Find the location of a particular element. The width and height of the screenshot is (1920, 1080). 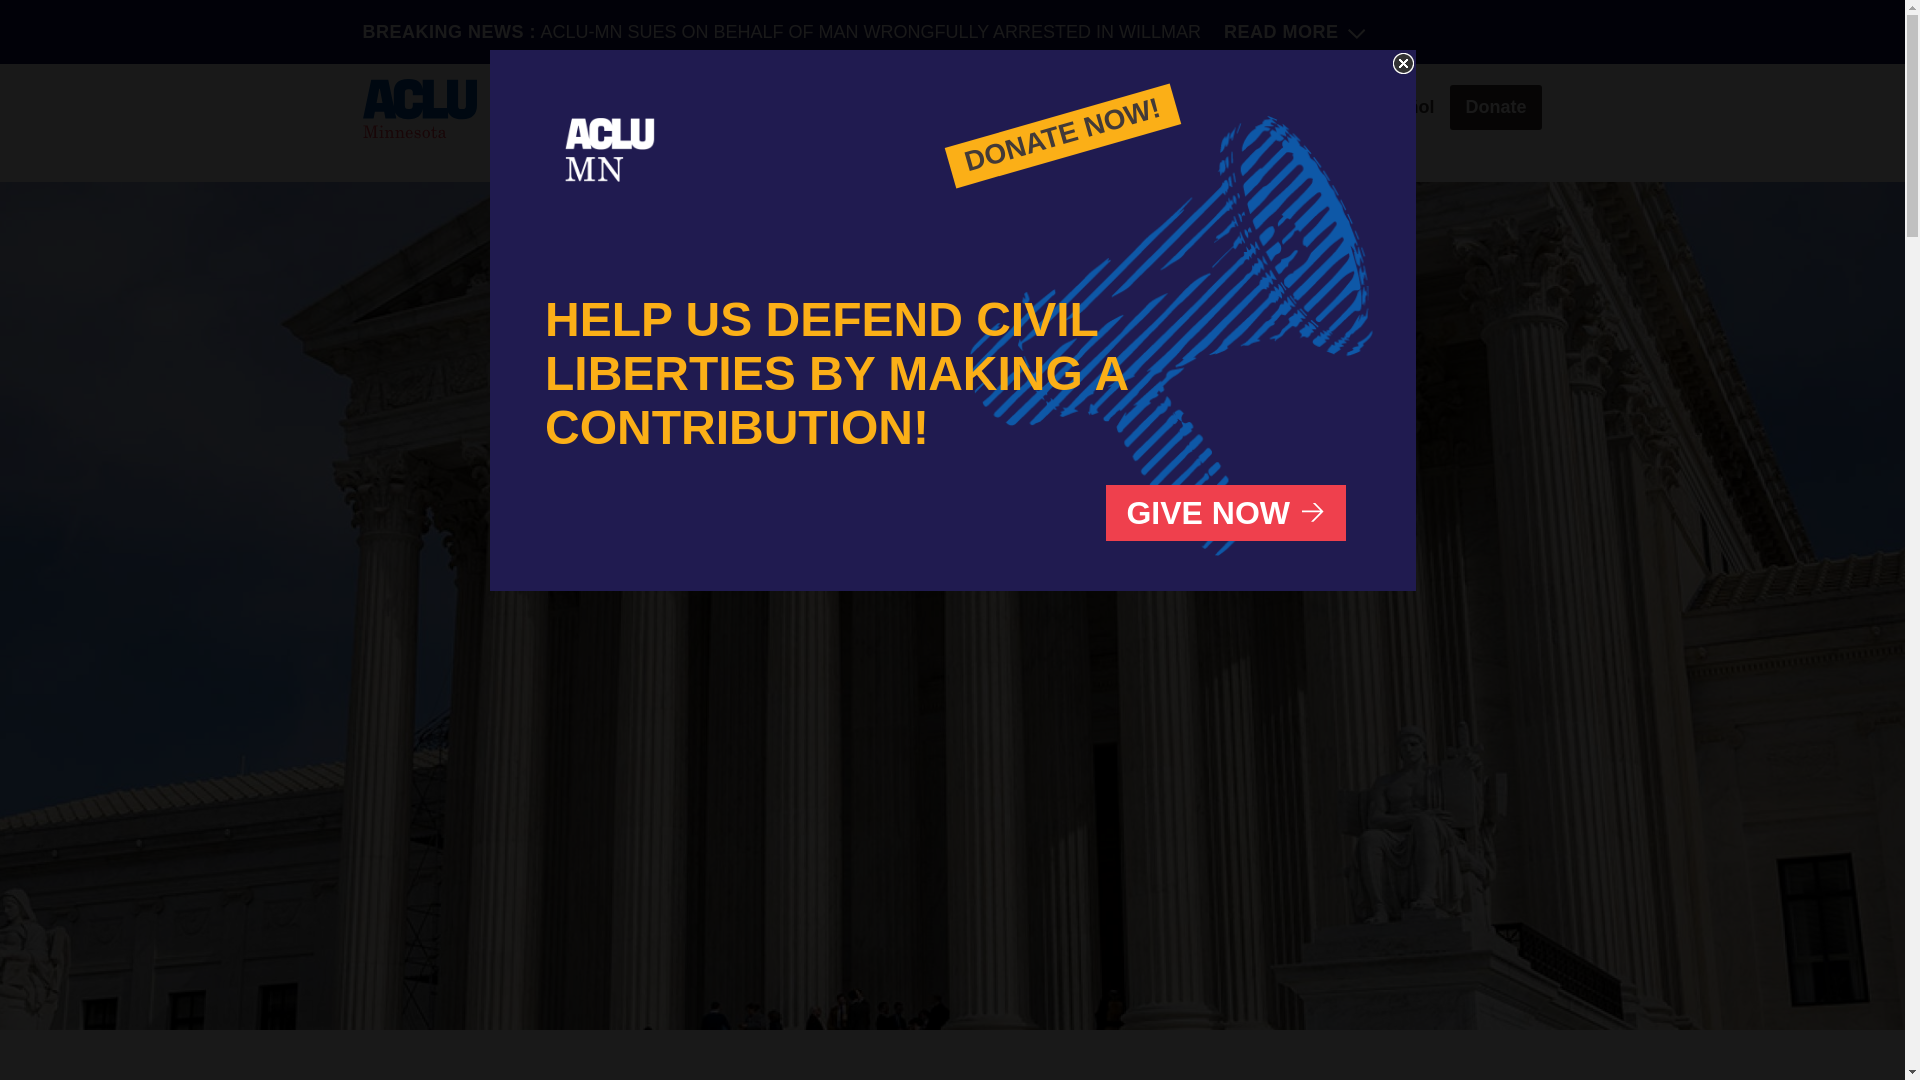

ACLU of Minnesota - logo is located at coordinates (419, 108).